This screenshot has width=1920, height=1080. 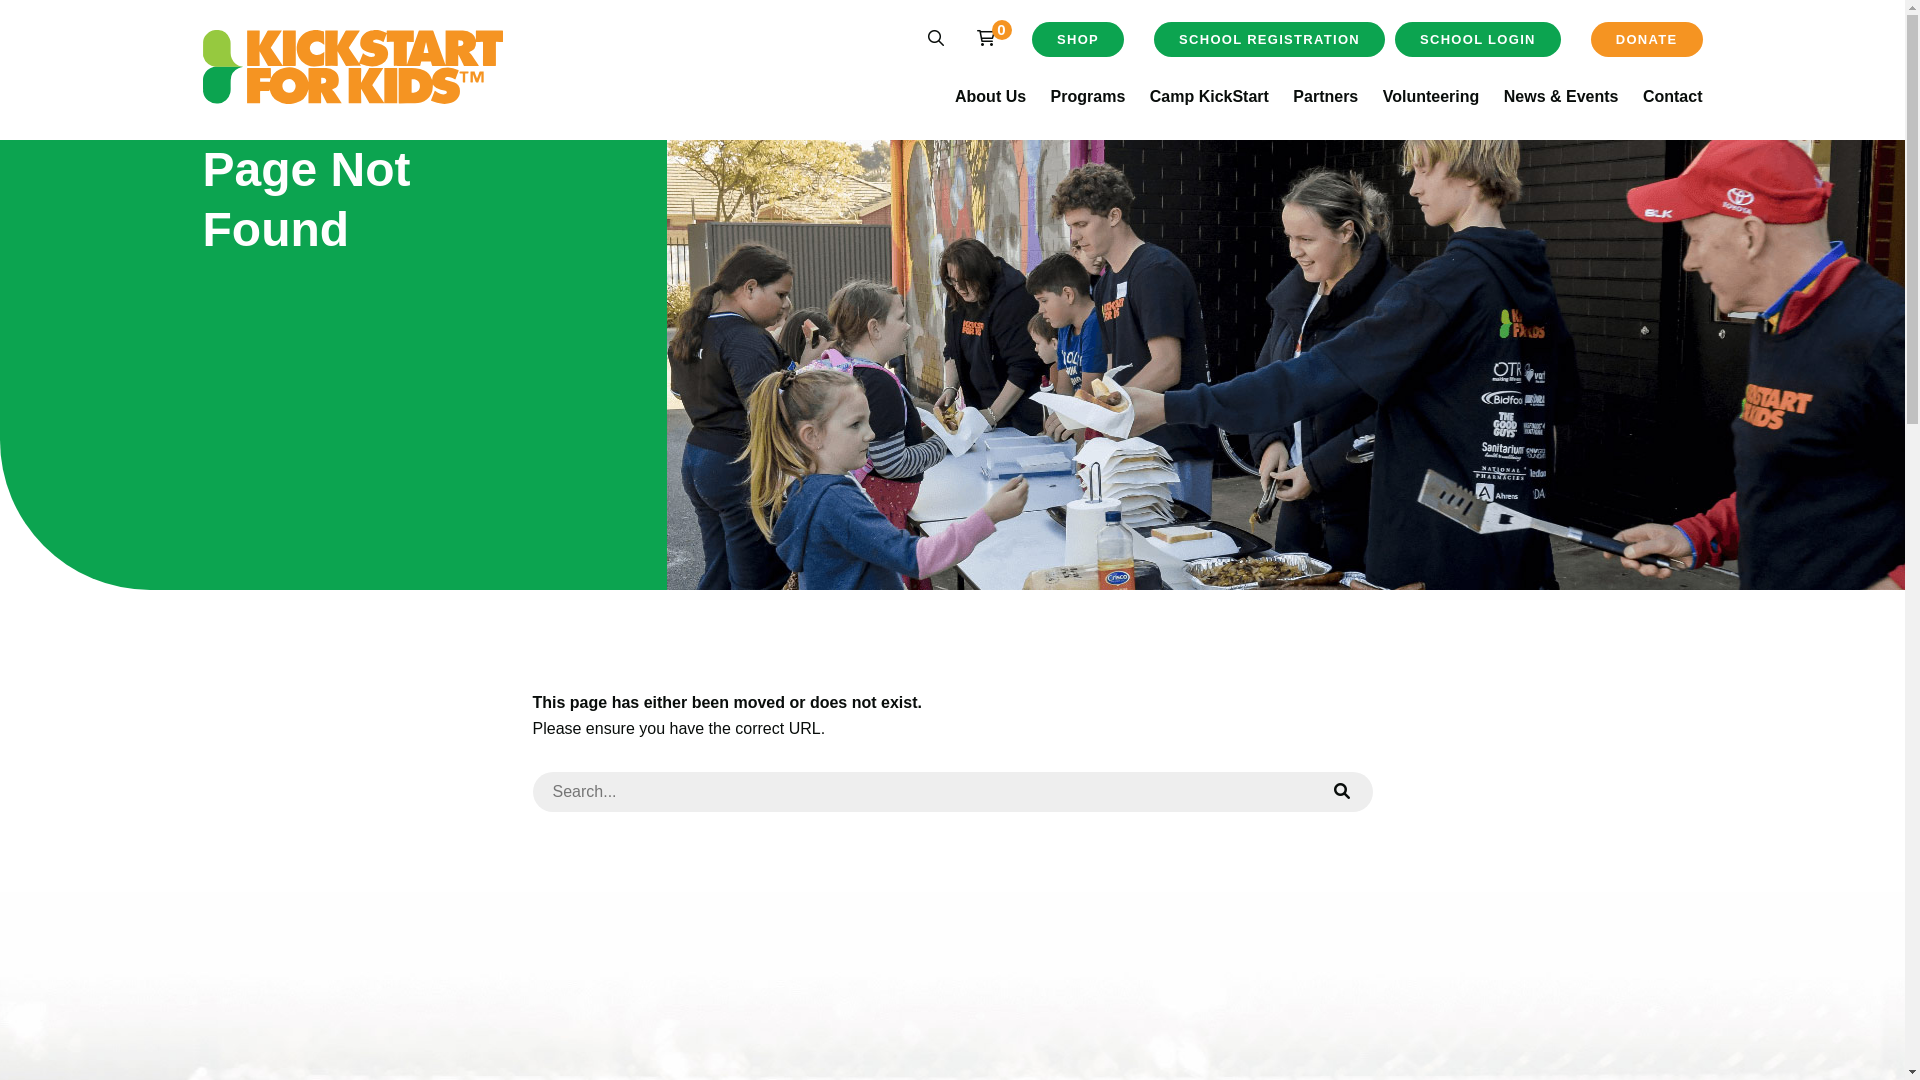 What do you see at coordinates (1673, 96) in the screenshot?
I see `Contact` at bounding box center [1673, 96].